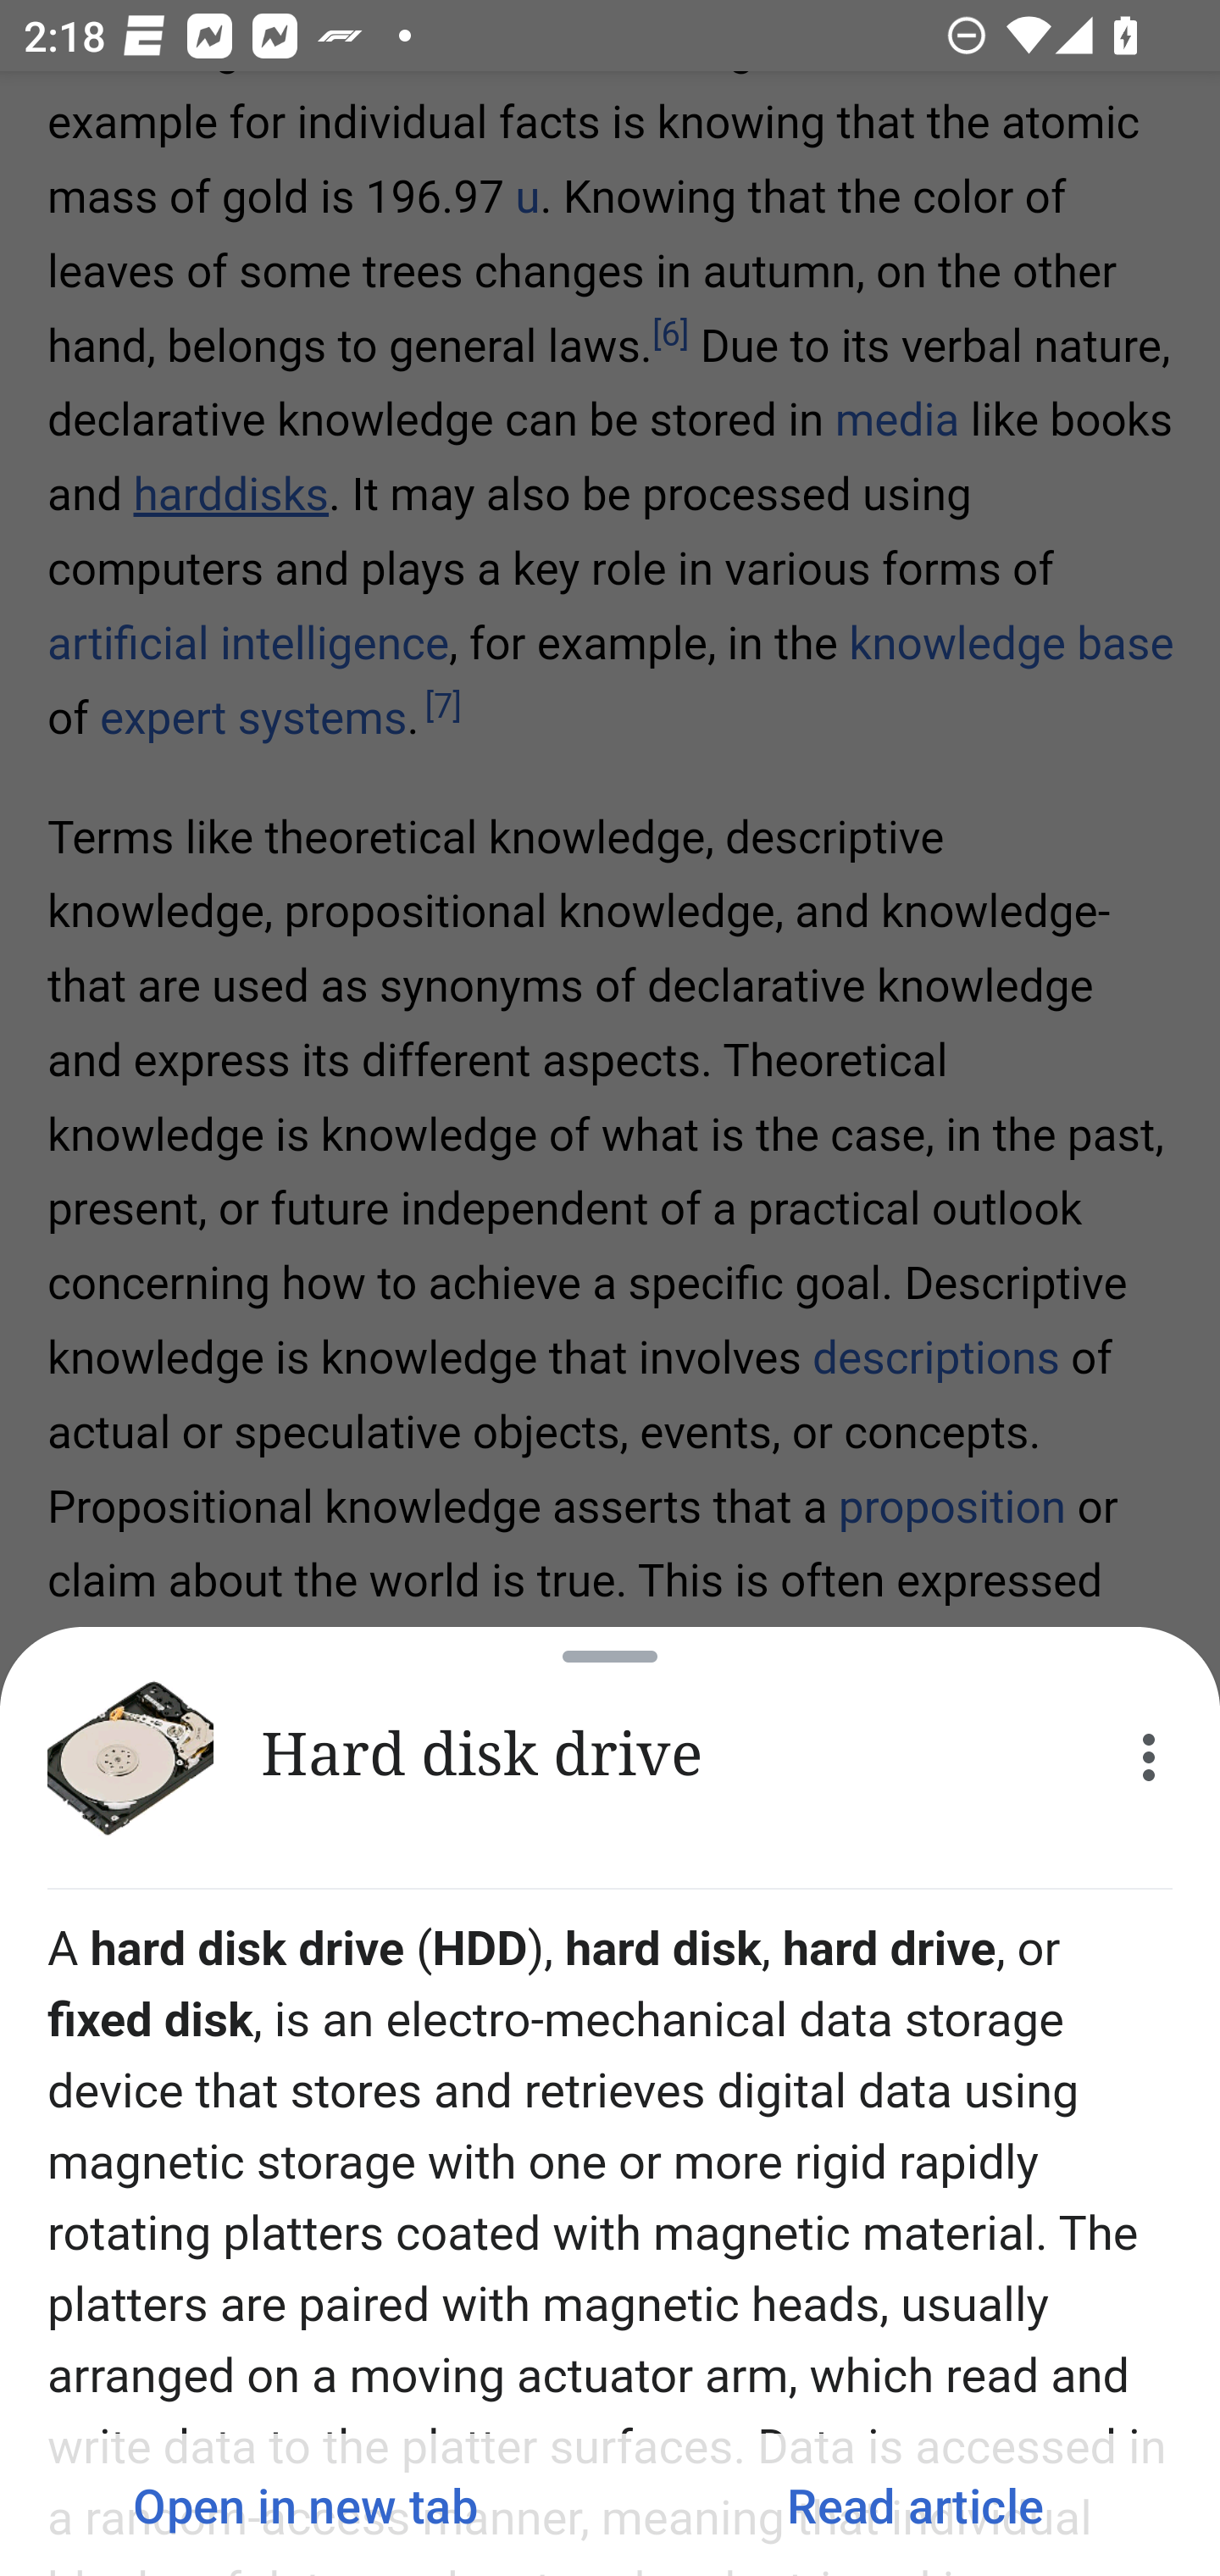  What do you see at coordinates (915, 2505) in the screenshot?
I see `Read article` at bounding box center [915, 2505].